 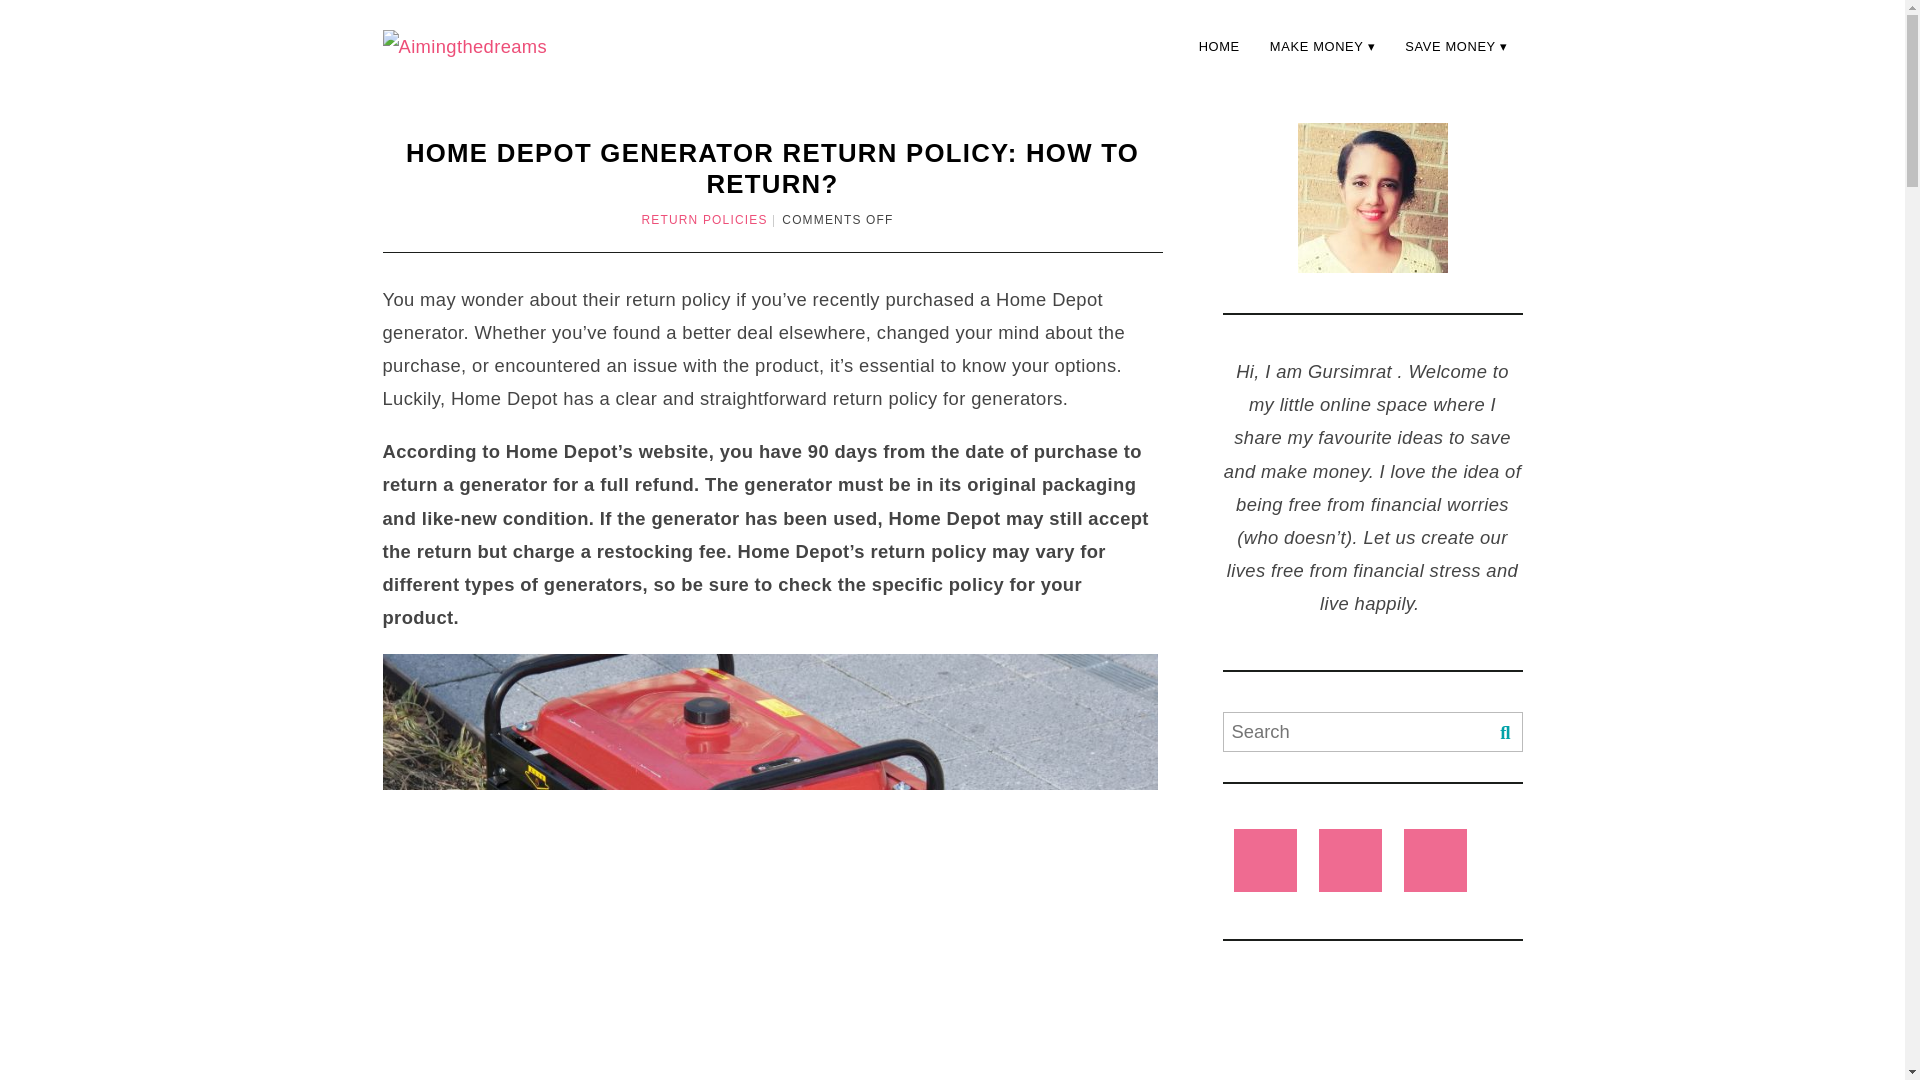 What do you see at coordinates (1220, 46) in the screenshot?
I see `HOME` at bounding box center [1220, 46].